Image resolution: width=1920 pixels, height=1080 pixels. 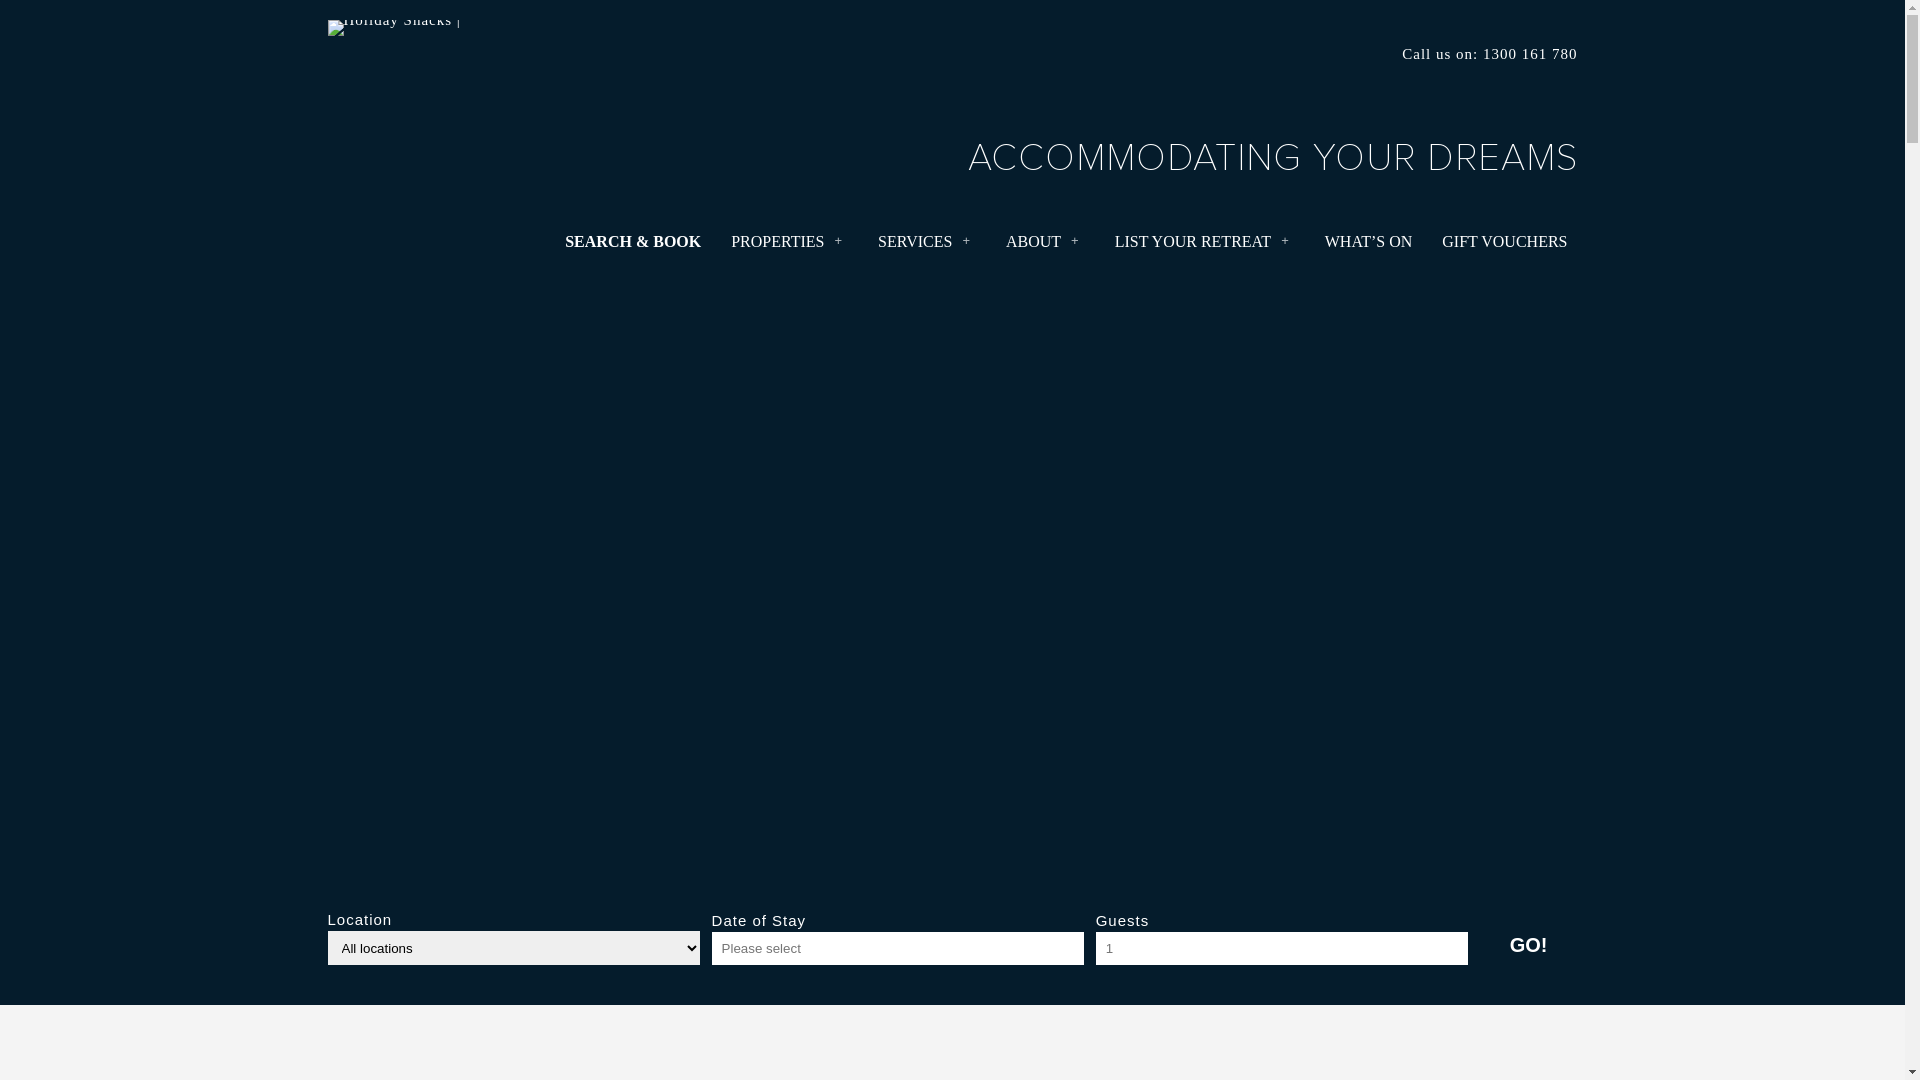 I want to click on SEARCH & BOOK, so click(x=633, y=242).